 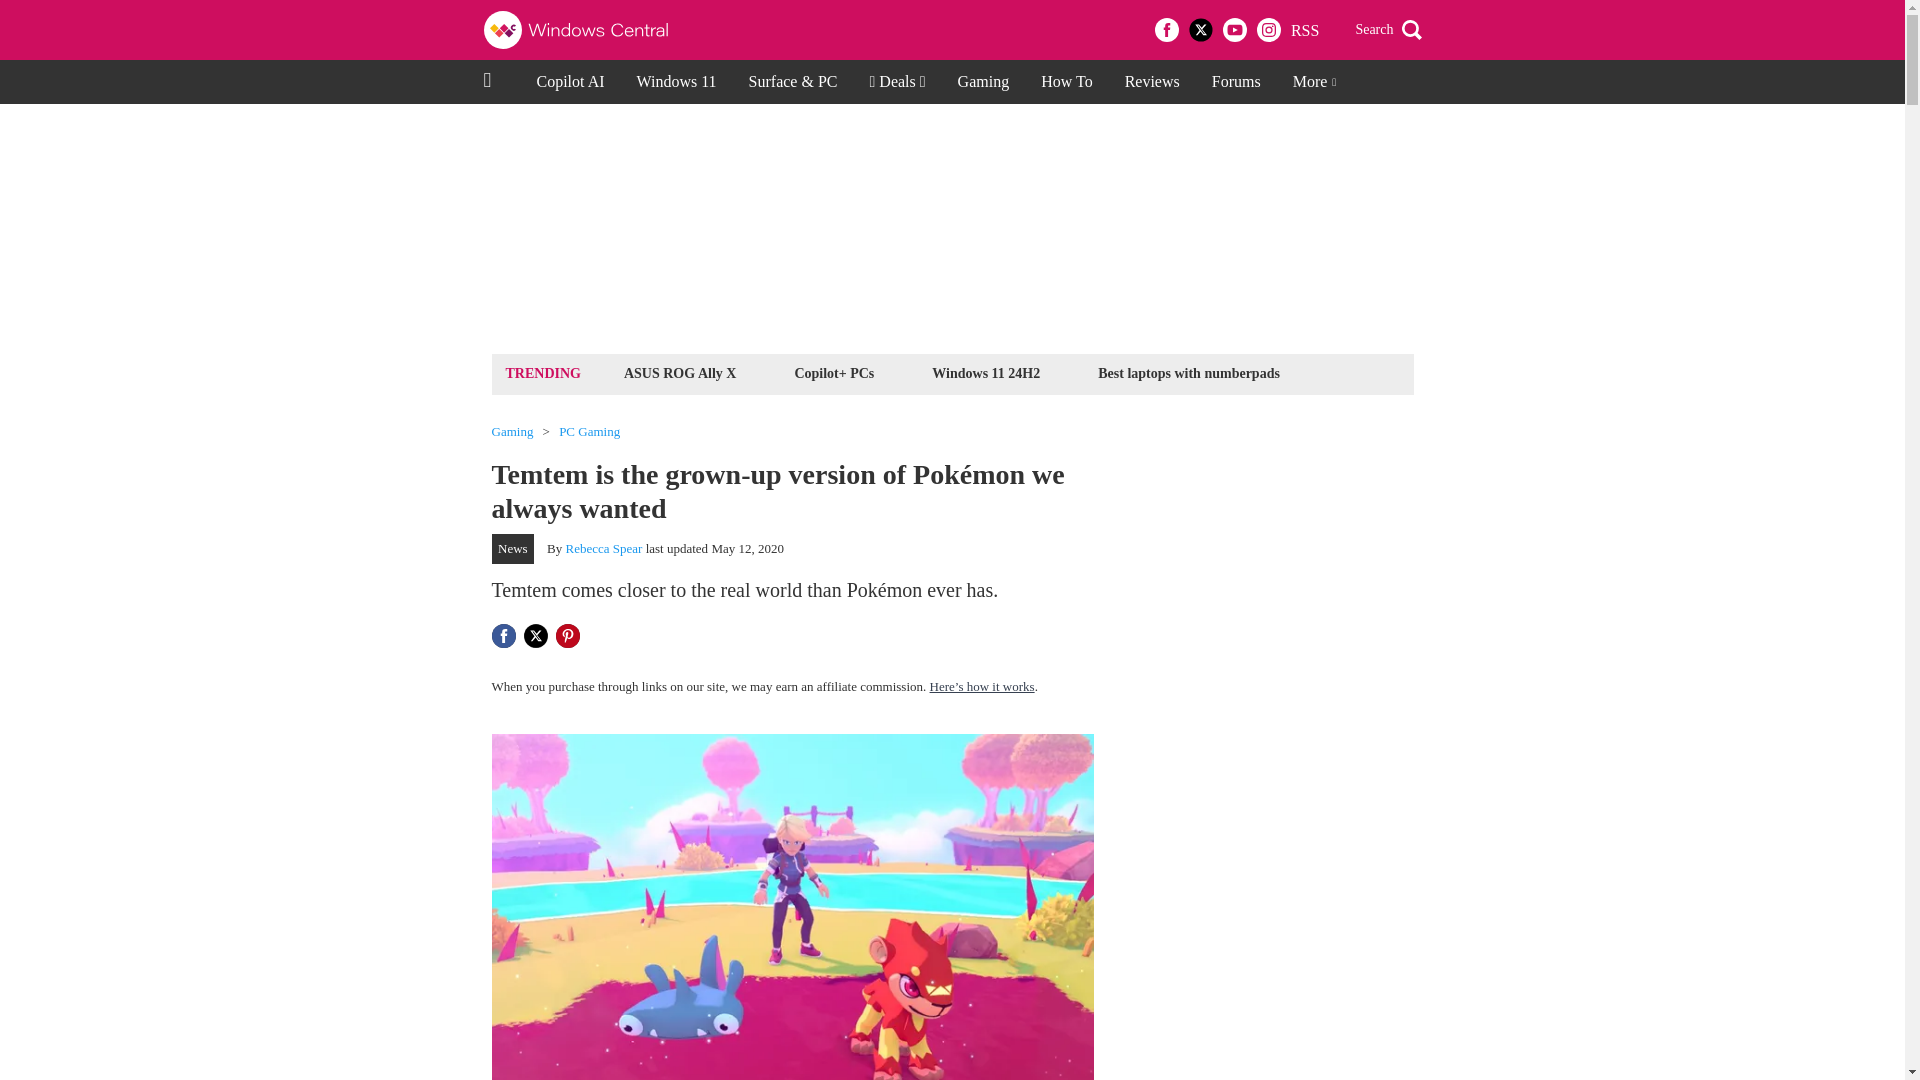 What do you see at coordinates (589, 432) in the screenshot?
I see `PC Gaming` at bounding box center [589, 432].